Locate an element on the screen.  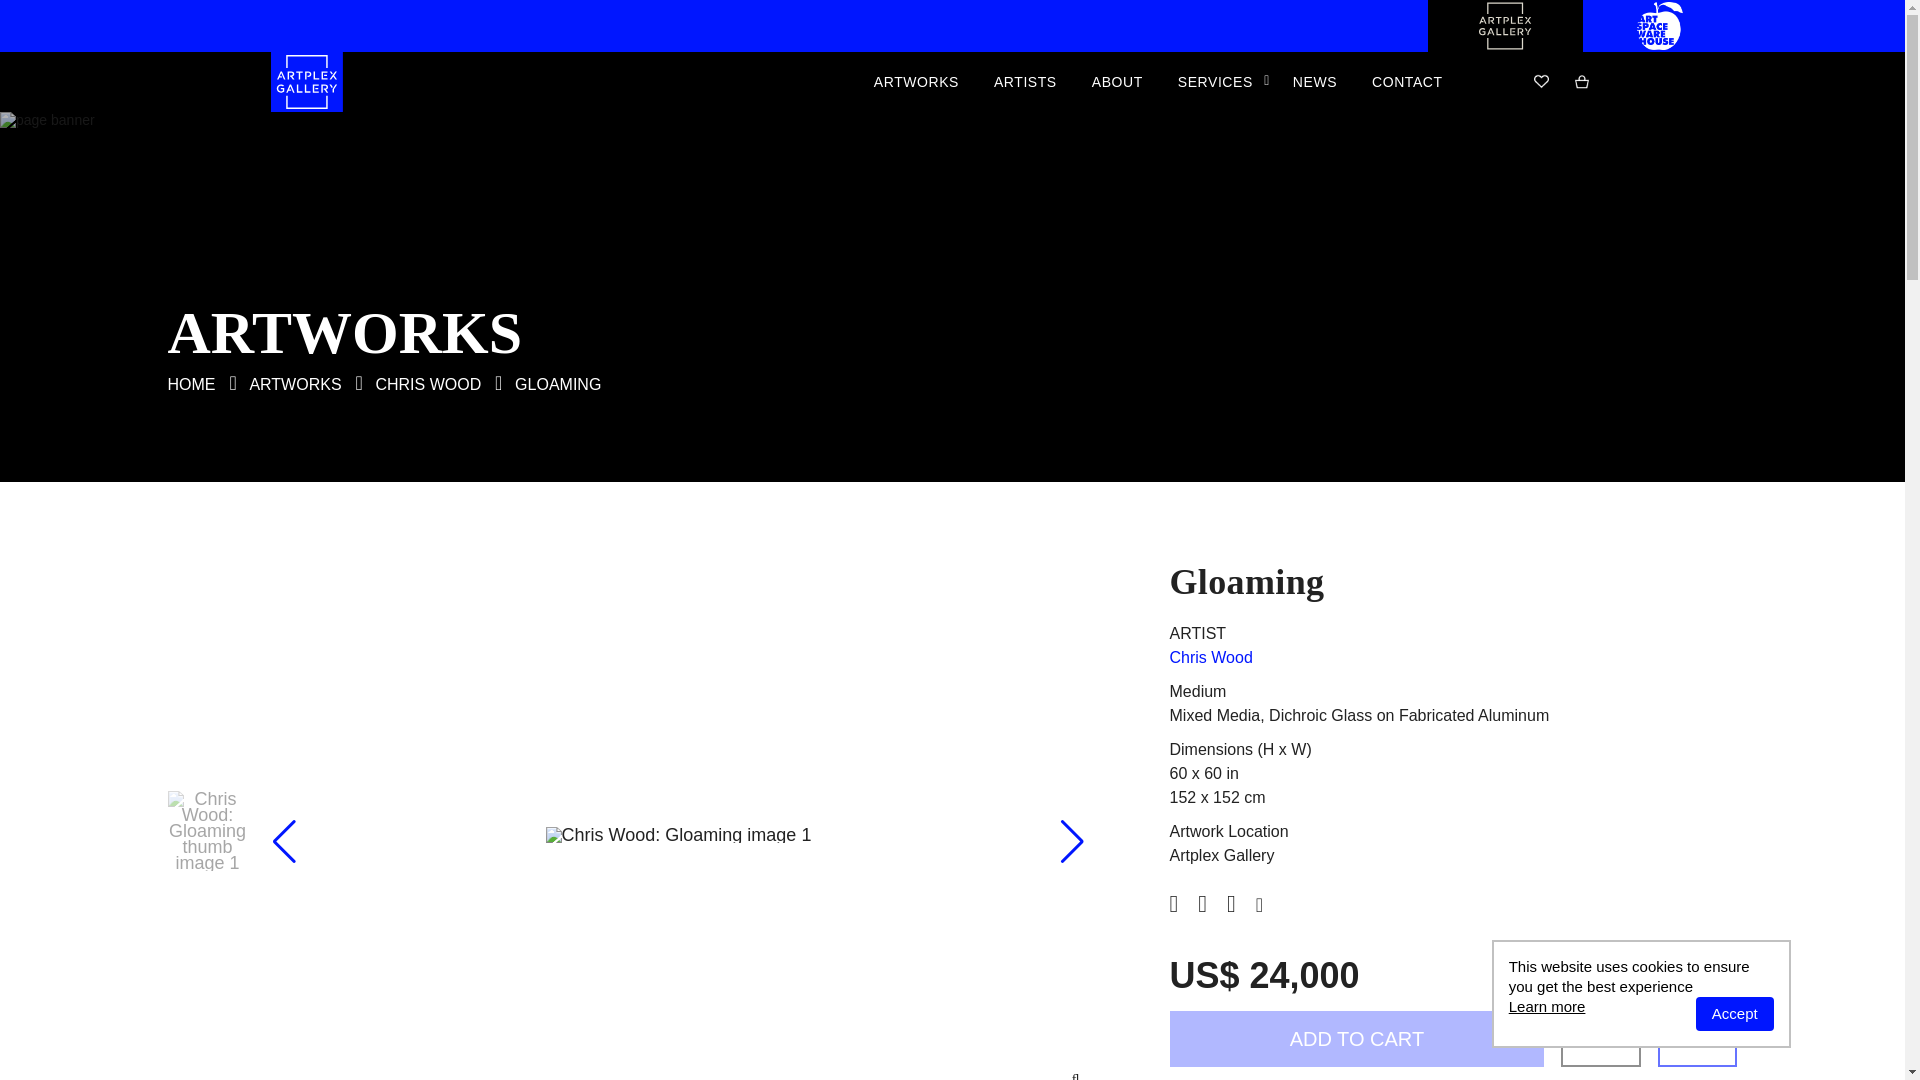
SERVICES is located at coordinates (1218, 82).